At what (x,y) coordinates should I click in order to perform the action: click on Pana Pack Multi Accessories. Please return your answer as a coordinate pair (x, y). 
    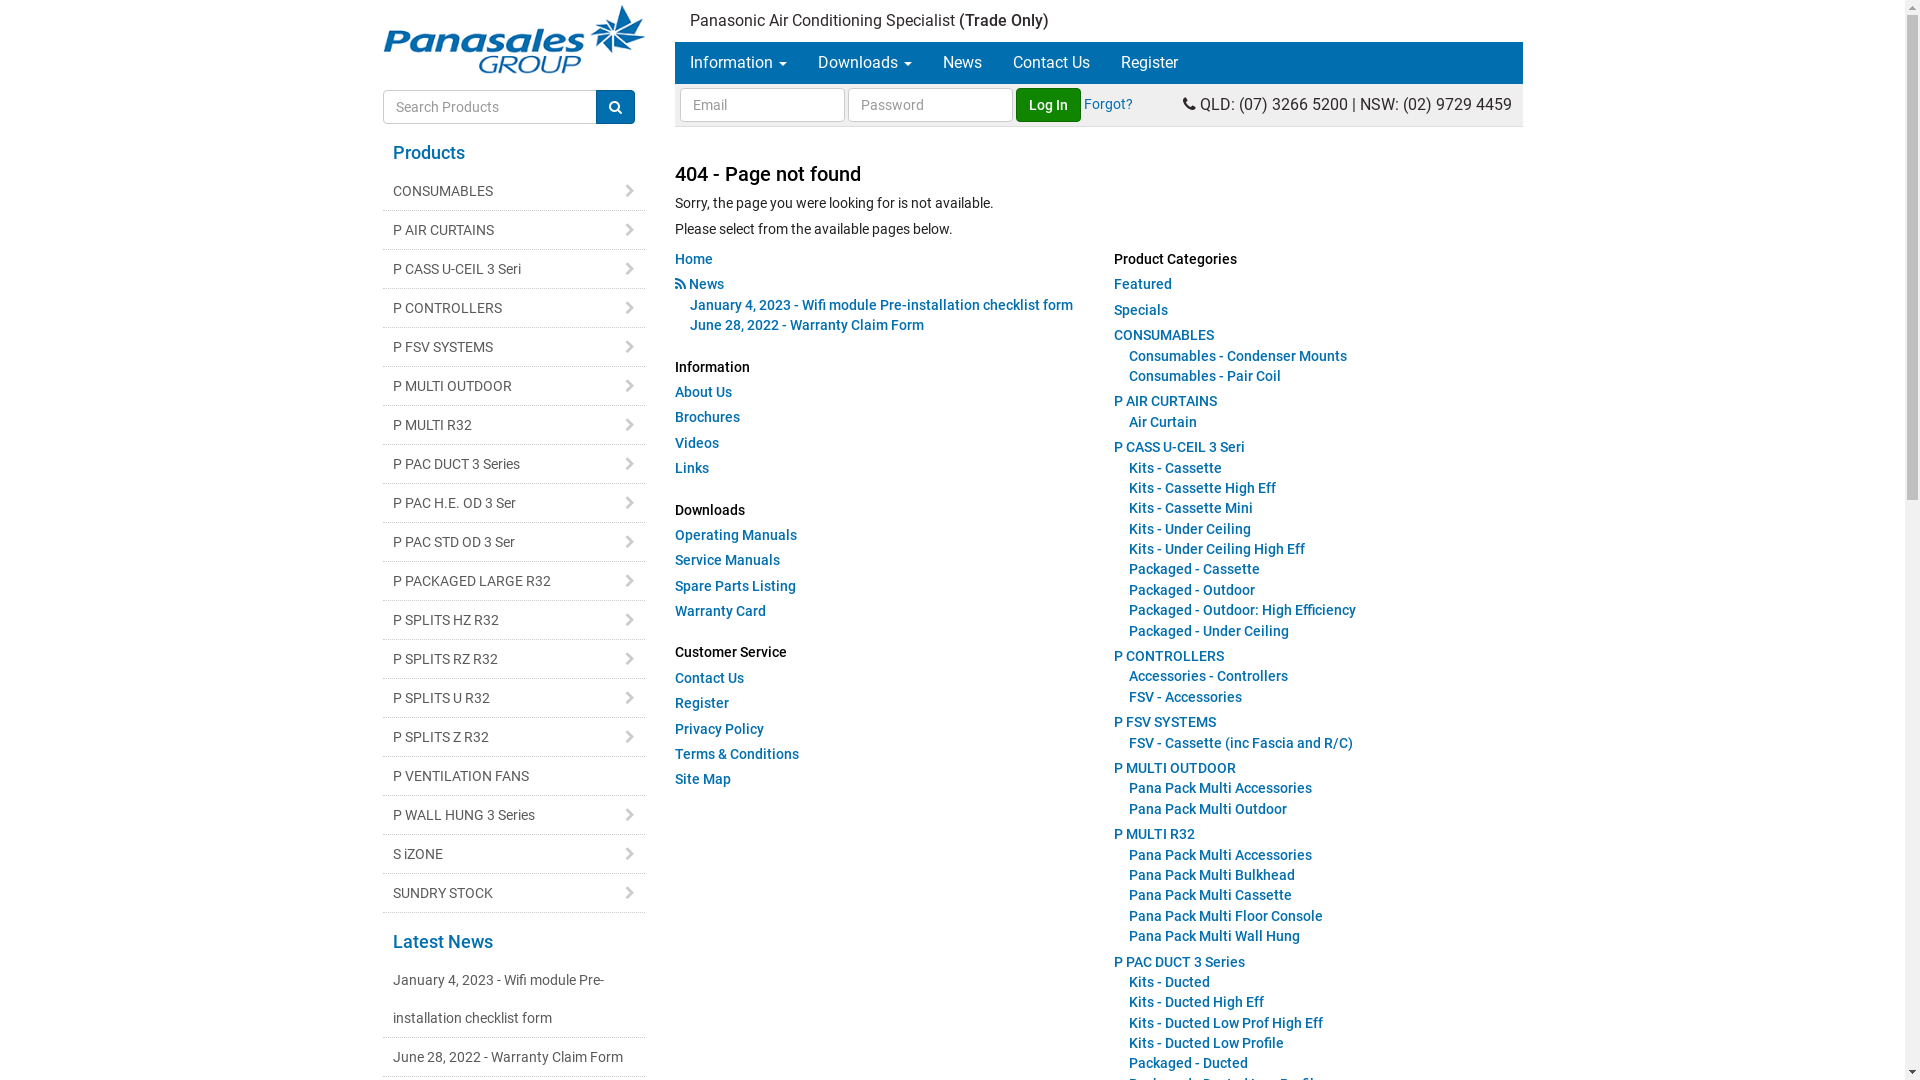
    Looking at the image, I should click on (1220, 855).